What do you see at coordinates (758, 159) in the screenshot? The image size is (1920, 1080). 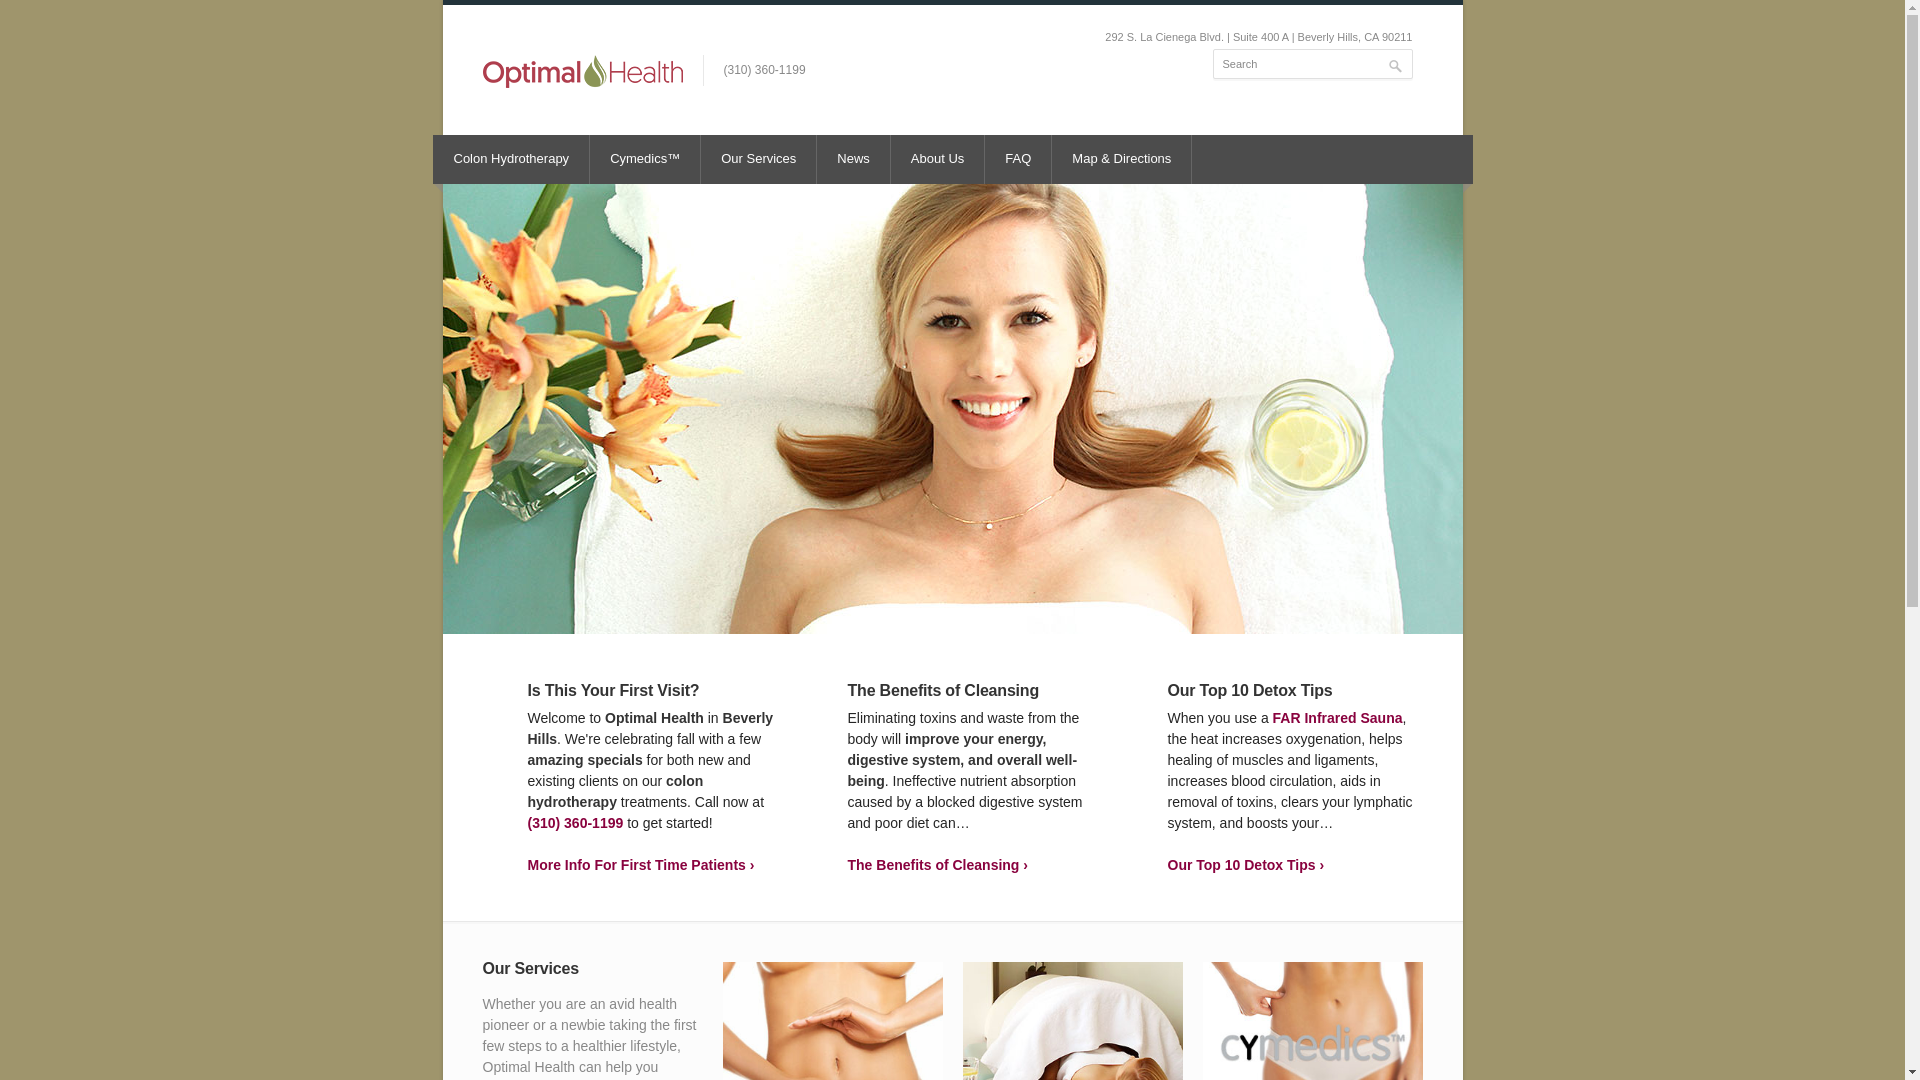 I see `Our Services` at bounding box center [758, 159].